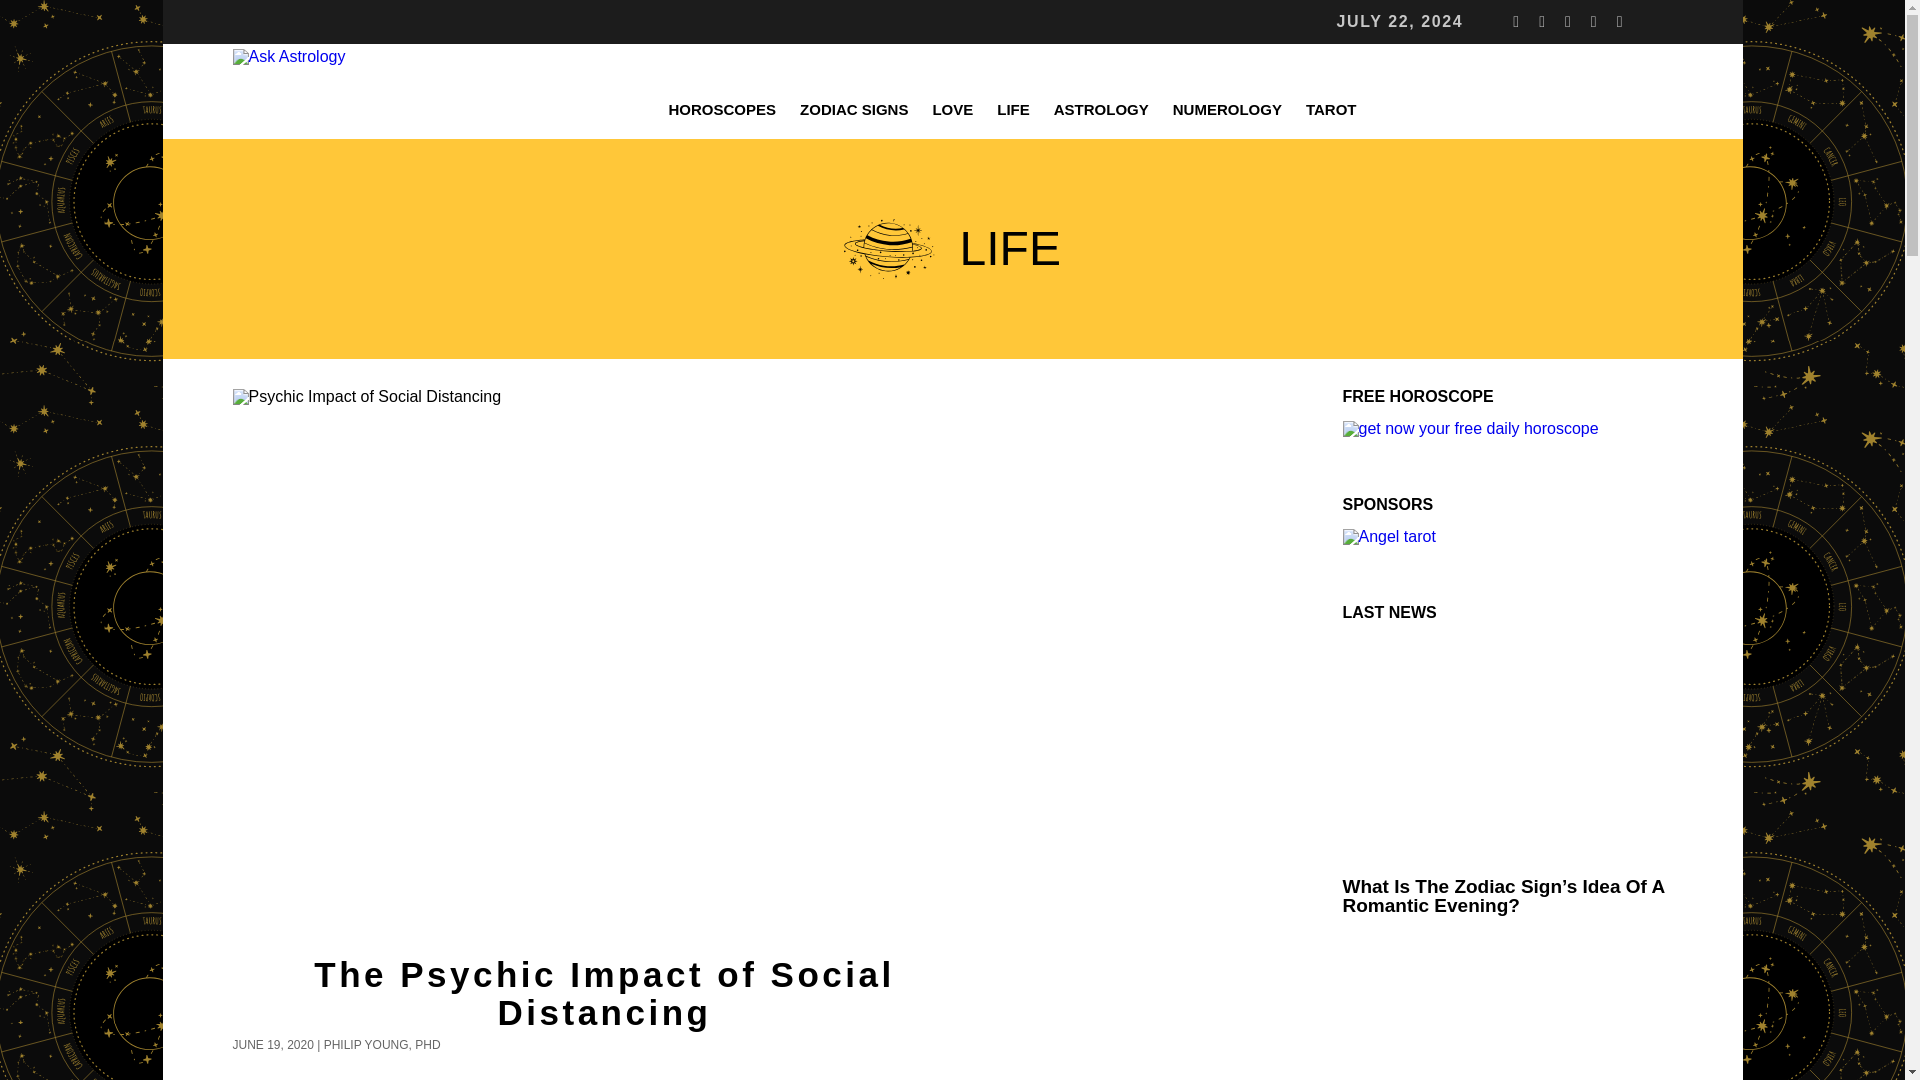  I want to click on JULY 22, 2024, so click(1400, 22).